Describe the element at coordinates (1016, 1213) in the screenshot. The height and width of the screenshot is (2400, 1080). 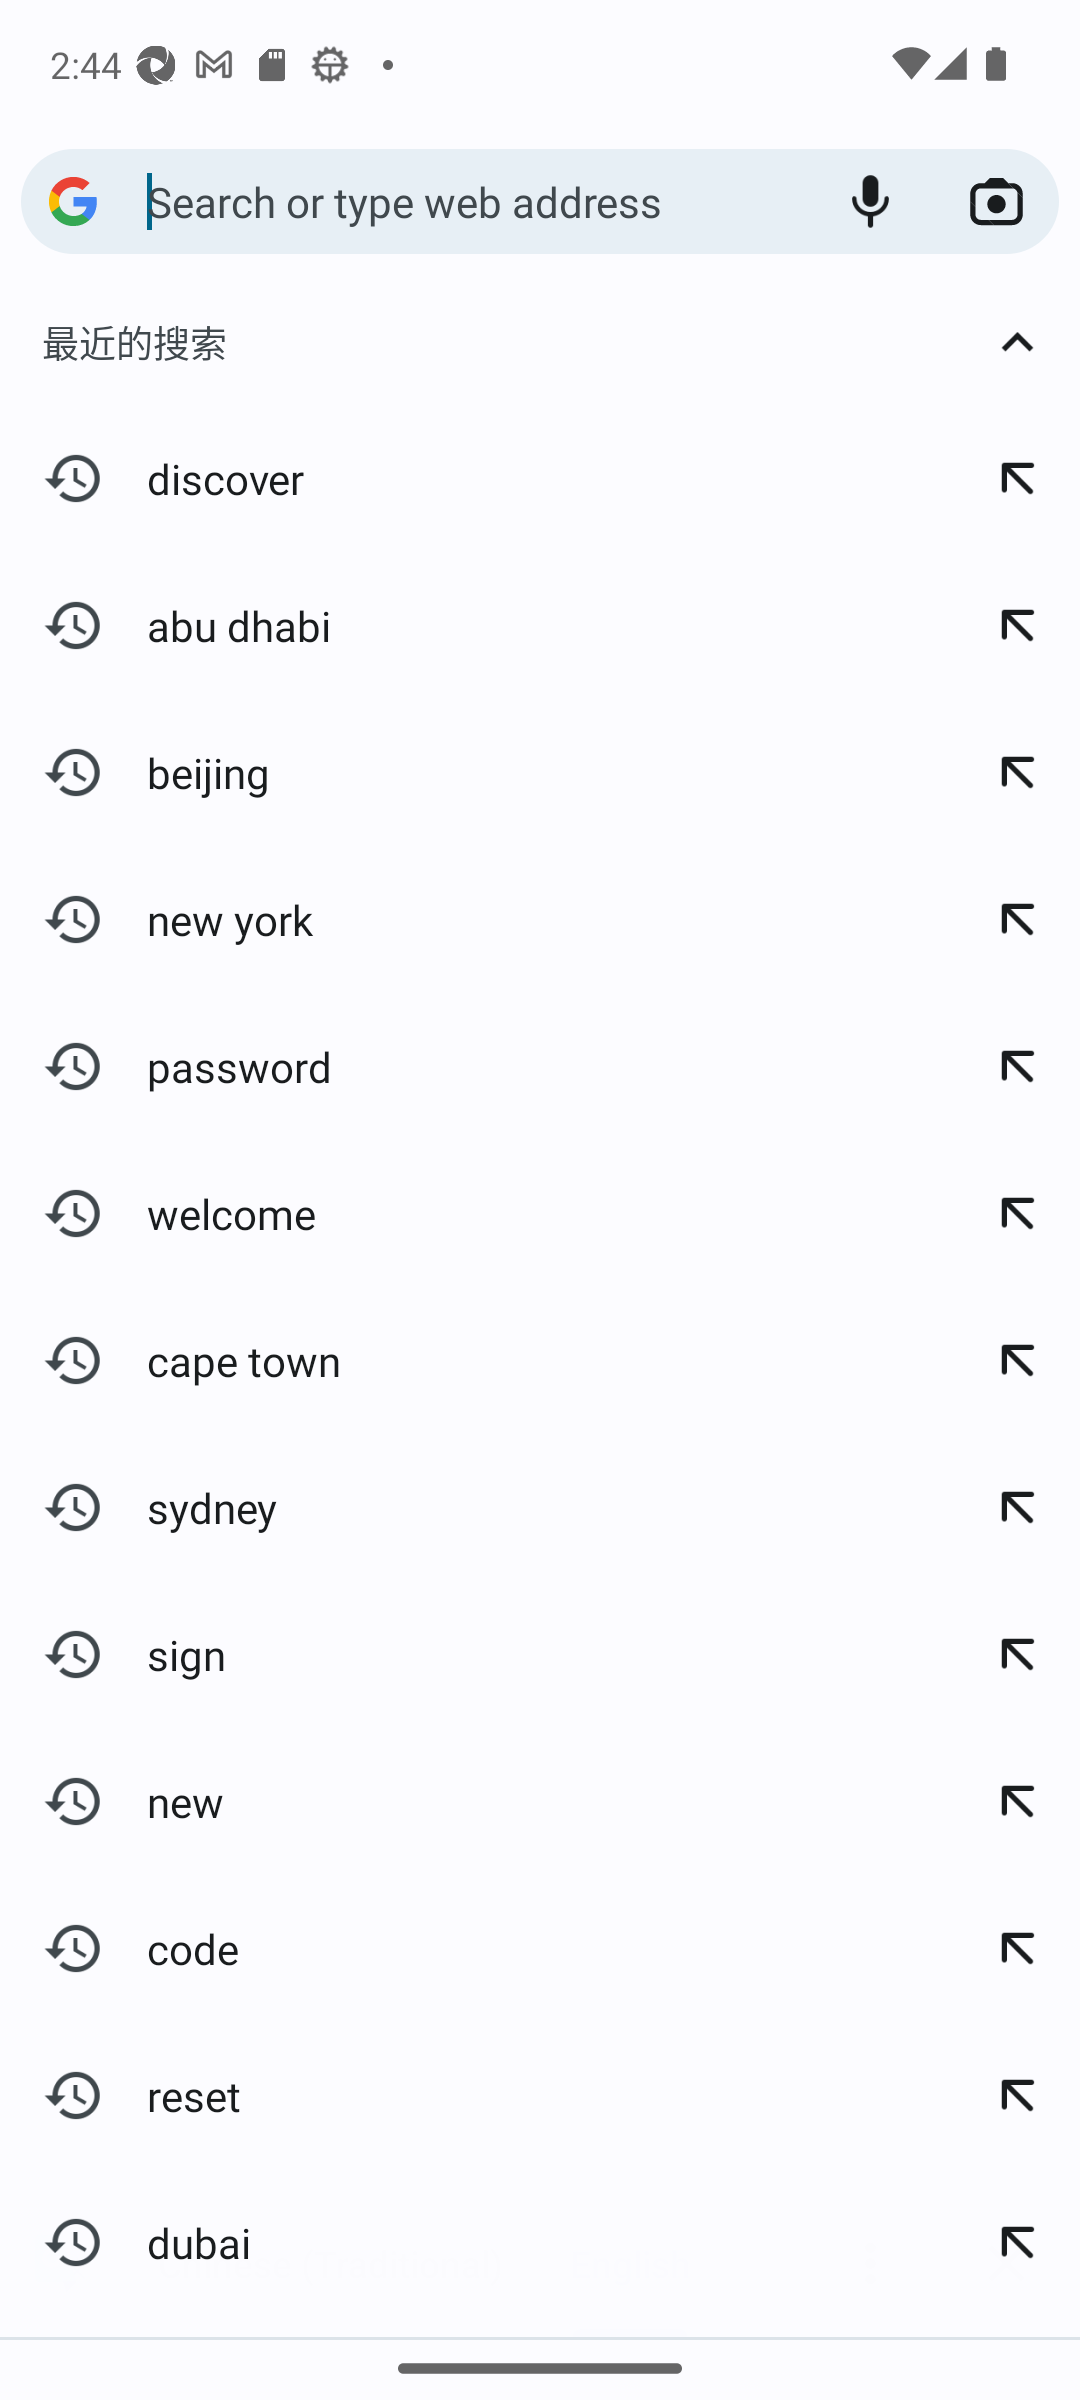
I see `Refine: welcome` at that location.